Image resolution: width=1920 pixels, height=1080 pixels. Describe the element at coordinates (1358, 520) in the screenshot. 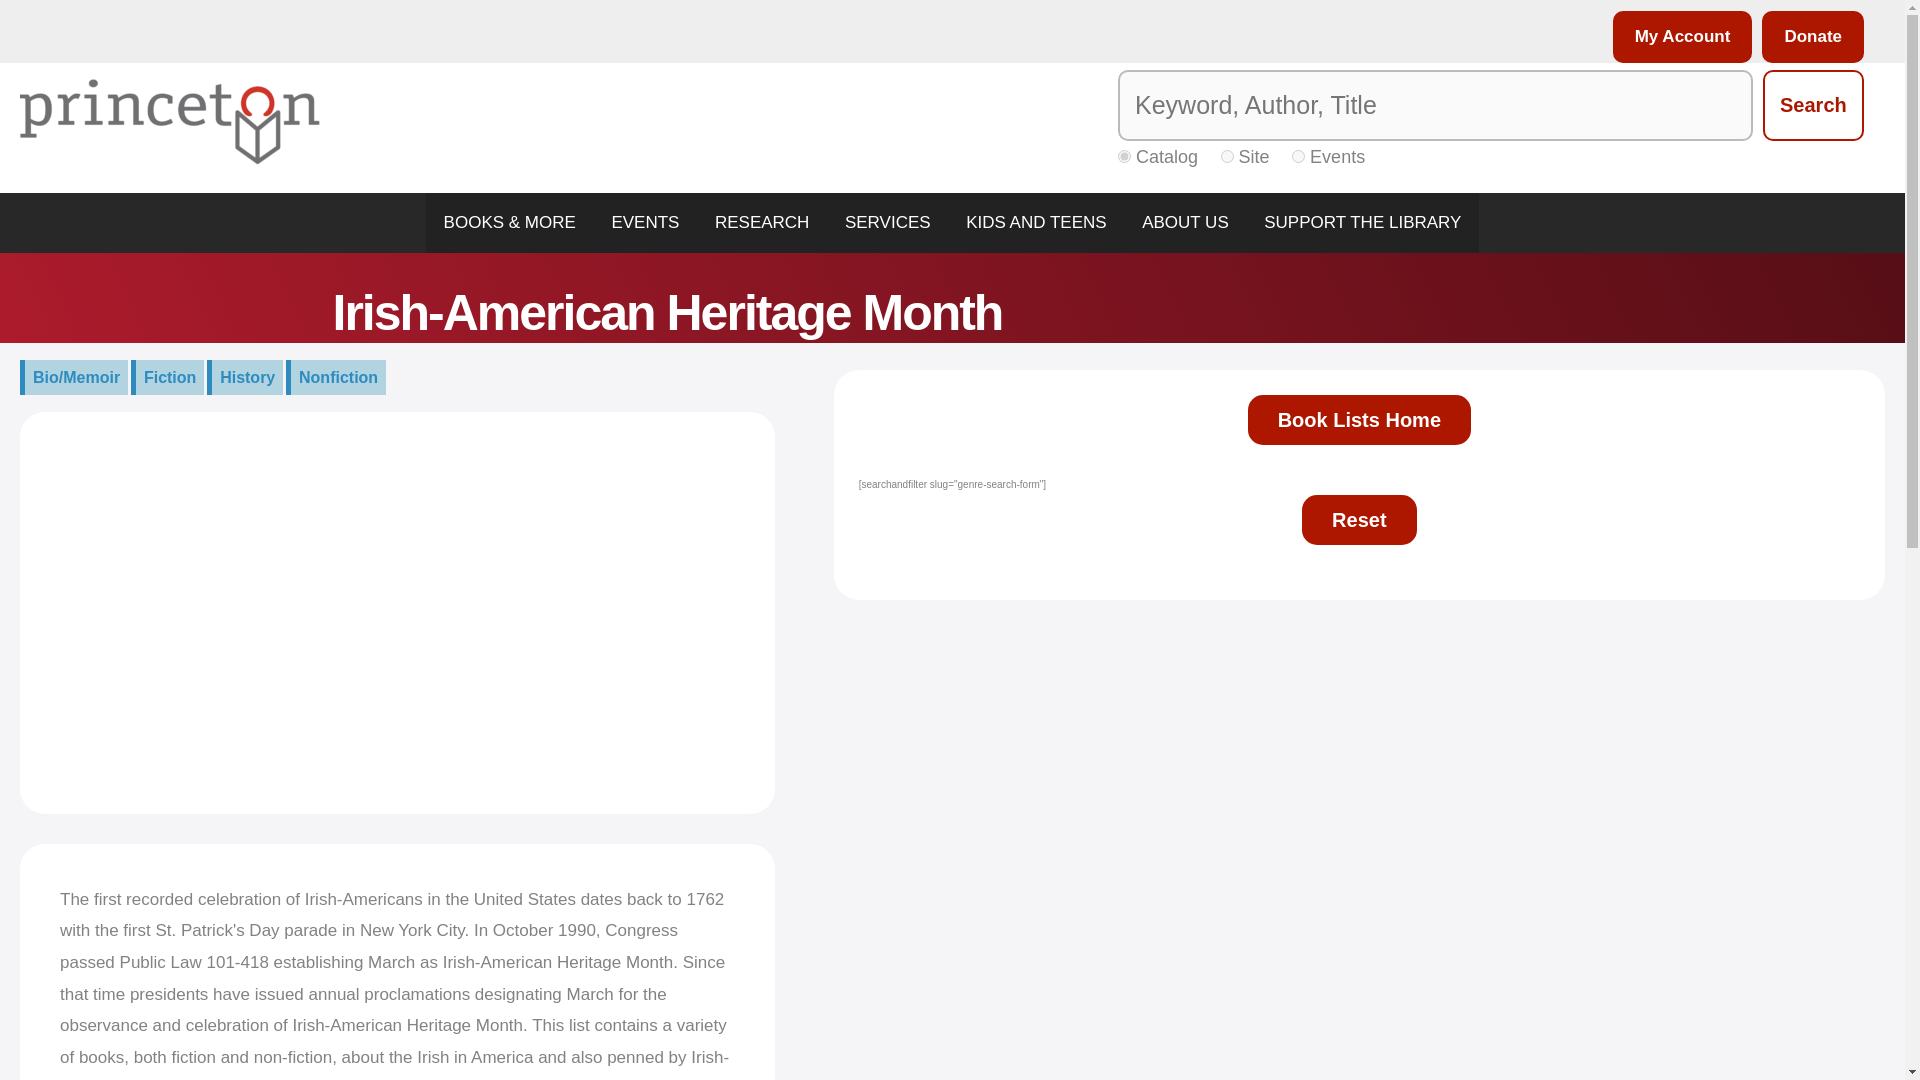

I see `Reset` at that location.